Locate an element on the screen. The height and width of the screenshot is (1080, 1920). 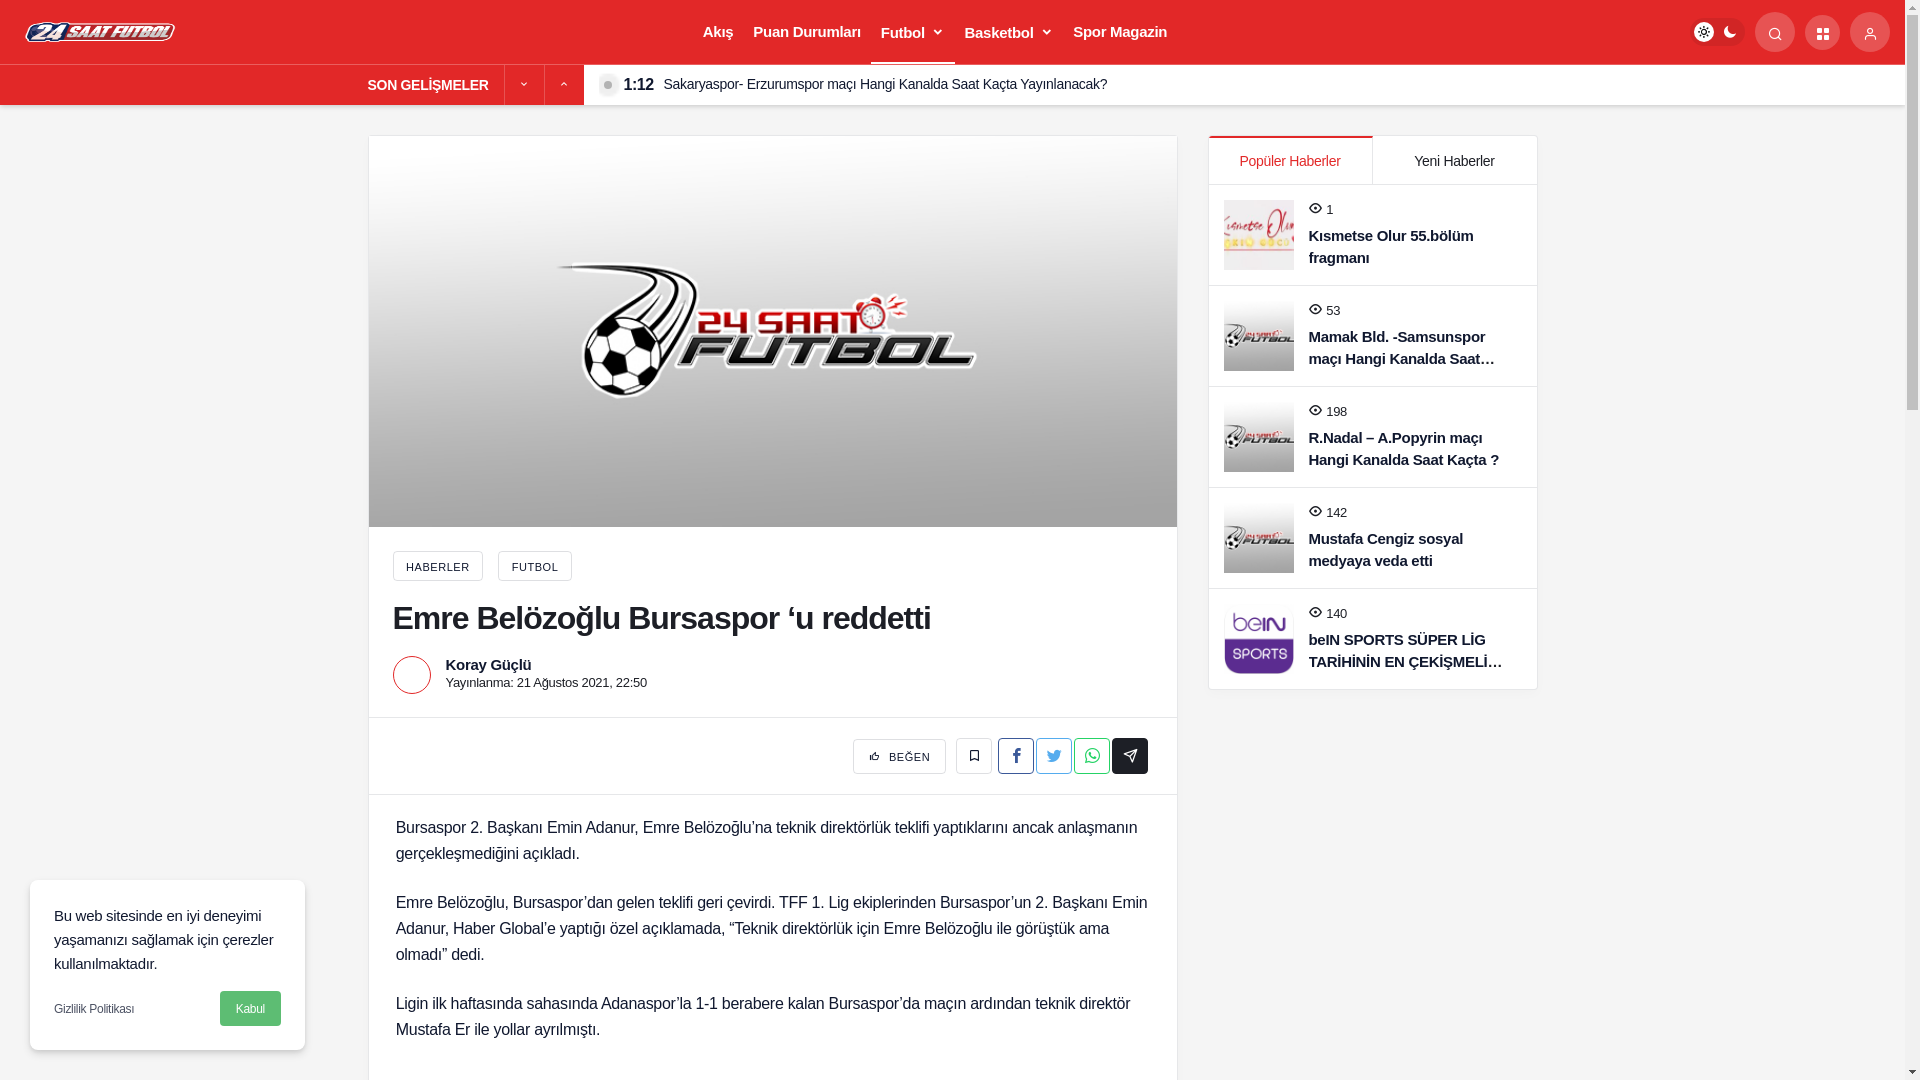
Basketbol is located at coordinates (1010, 32).